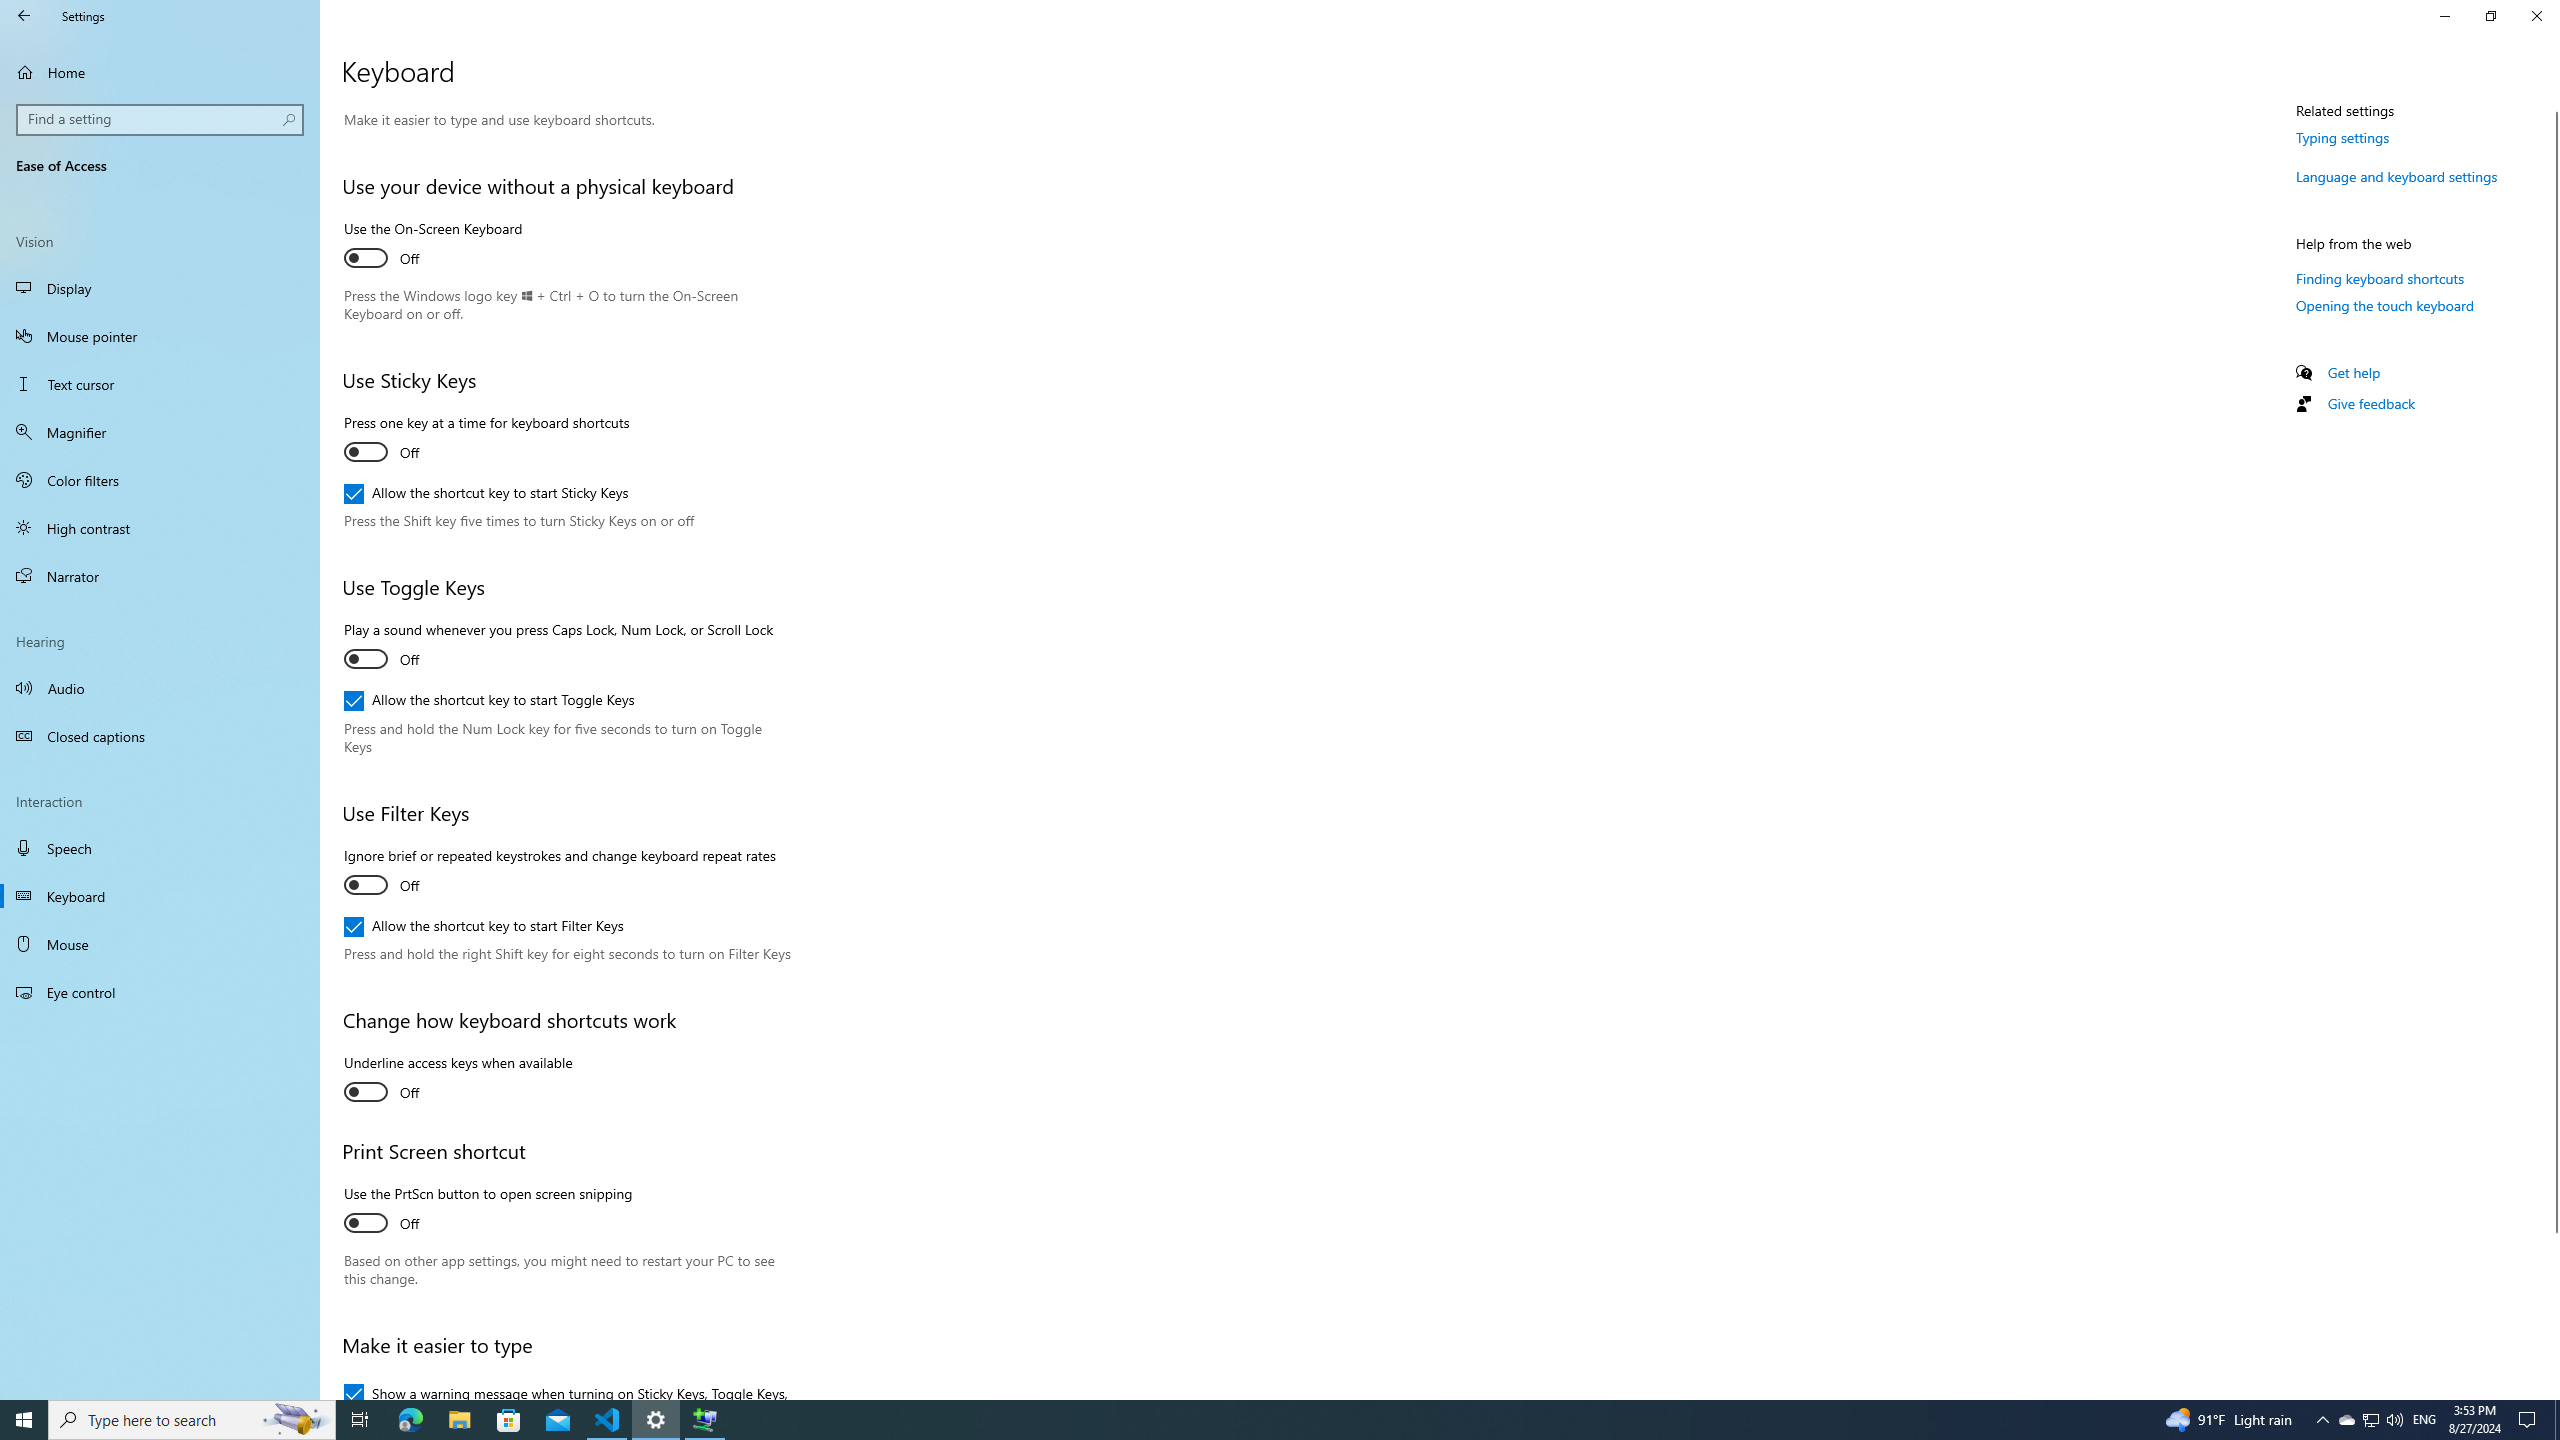 The image size is (2560, 1440). Describe the element at coordinates (2354, 372) in the screenshot. I see `Get help` at that location.